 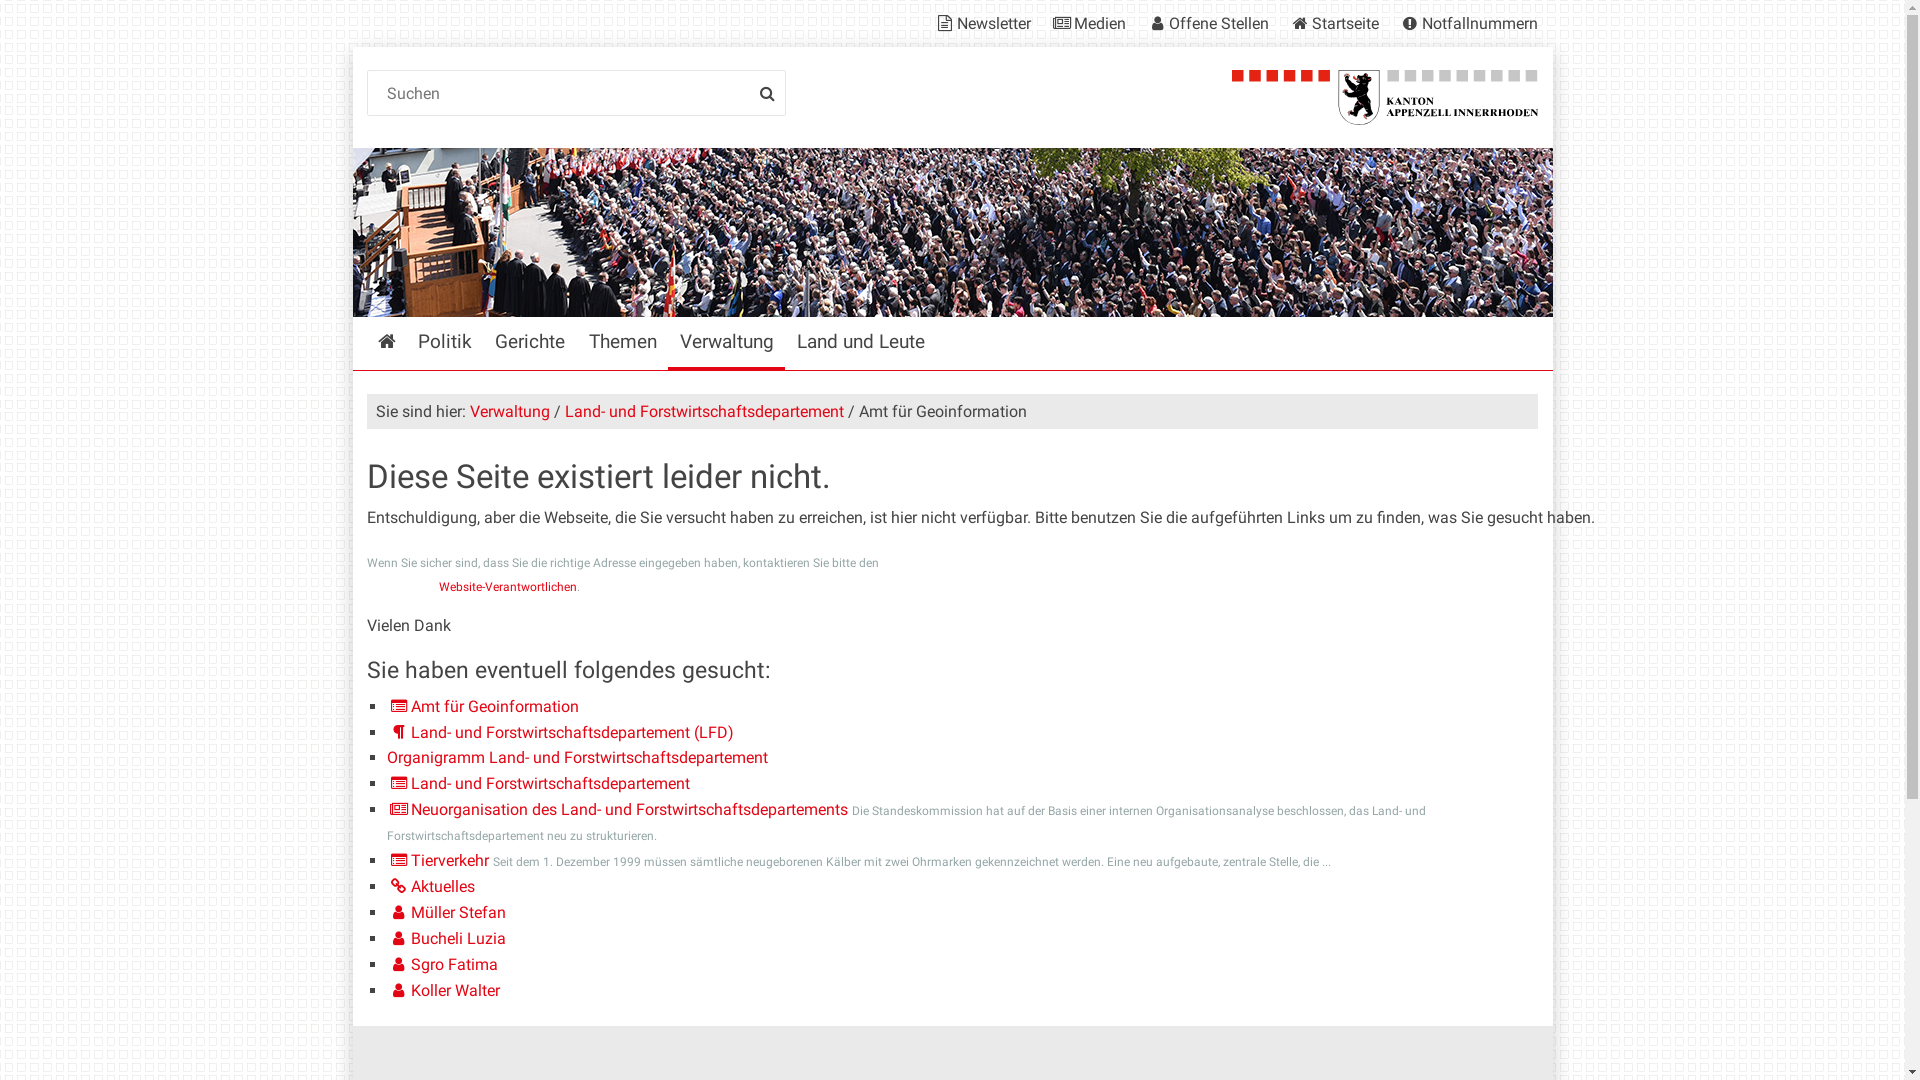 I want to click on Suchen, so click(x=577, y=93).